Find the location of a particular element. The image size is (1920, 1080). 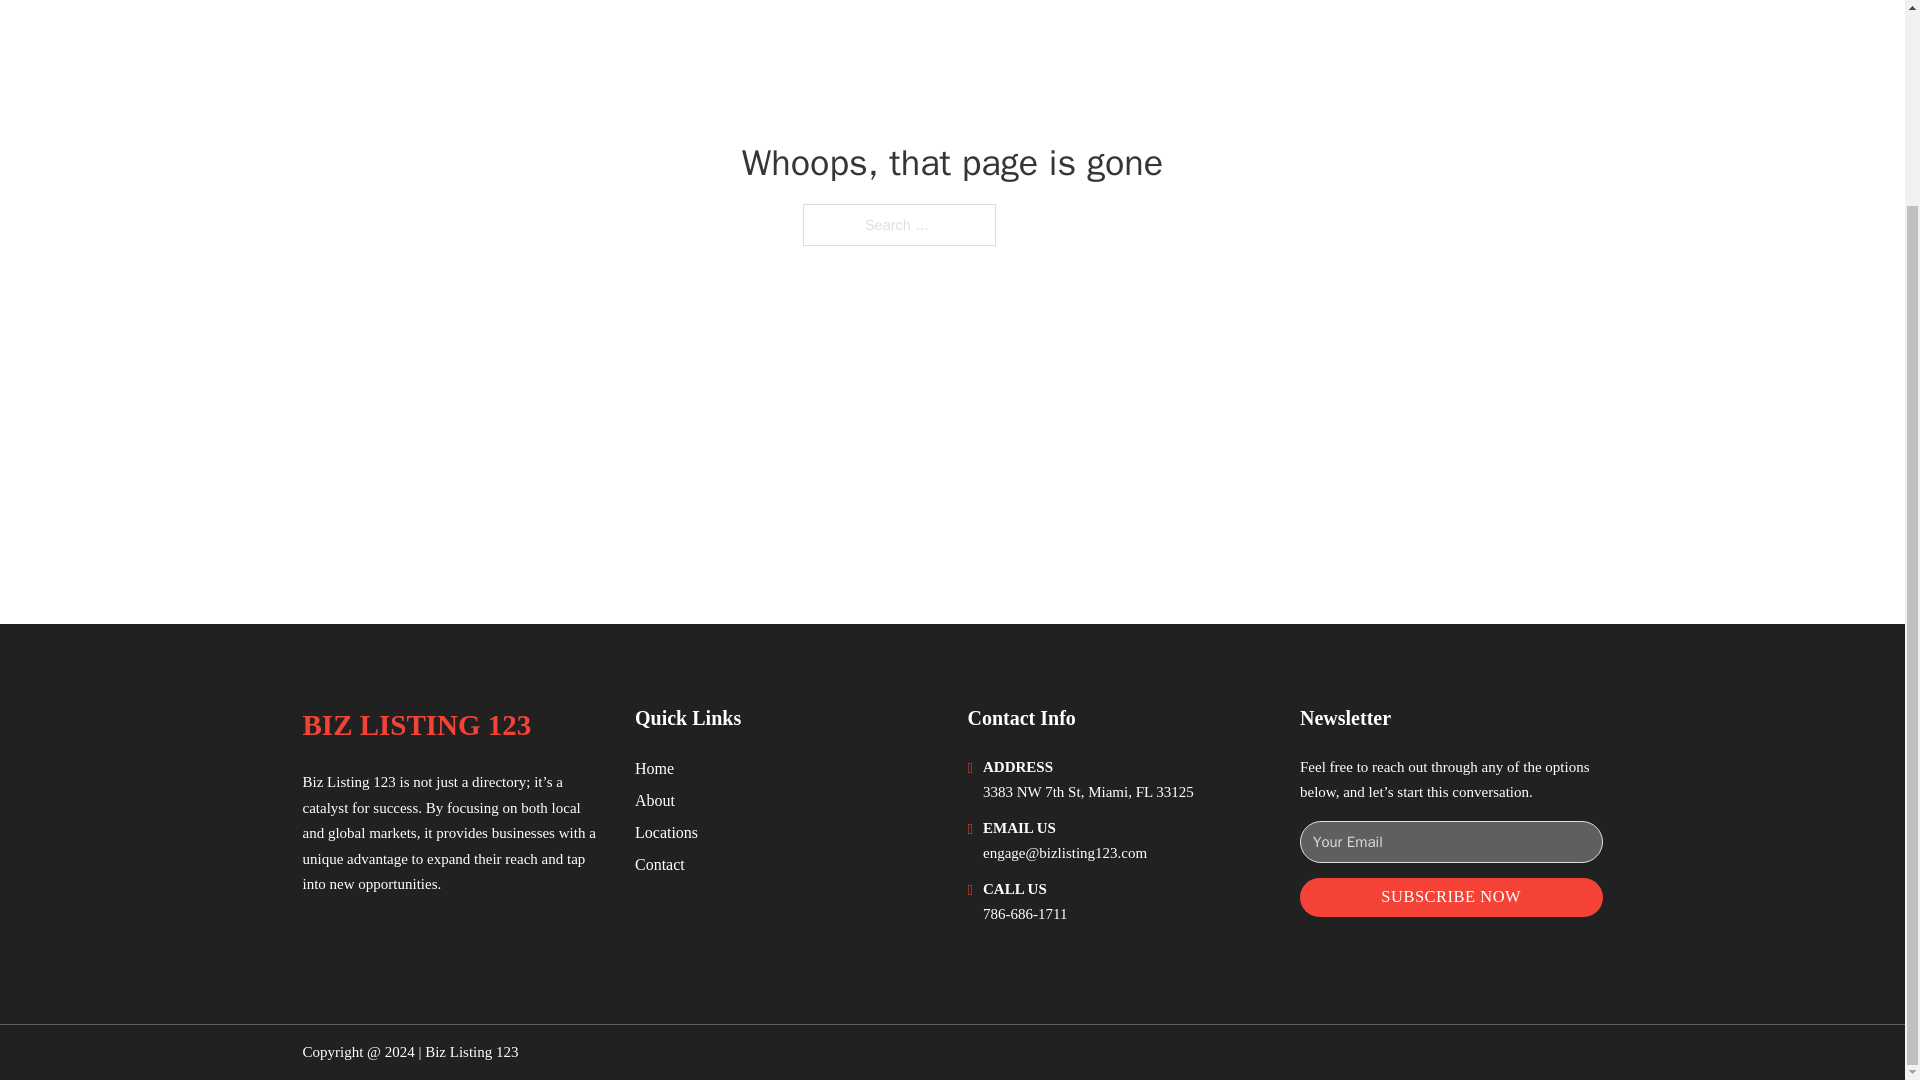

SUBSCRIBE NOW is located at coordinates (1451, 897).